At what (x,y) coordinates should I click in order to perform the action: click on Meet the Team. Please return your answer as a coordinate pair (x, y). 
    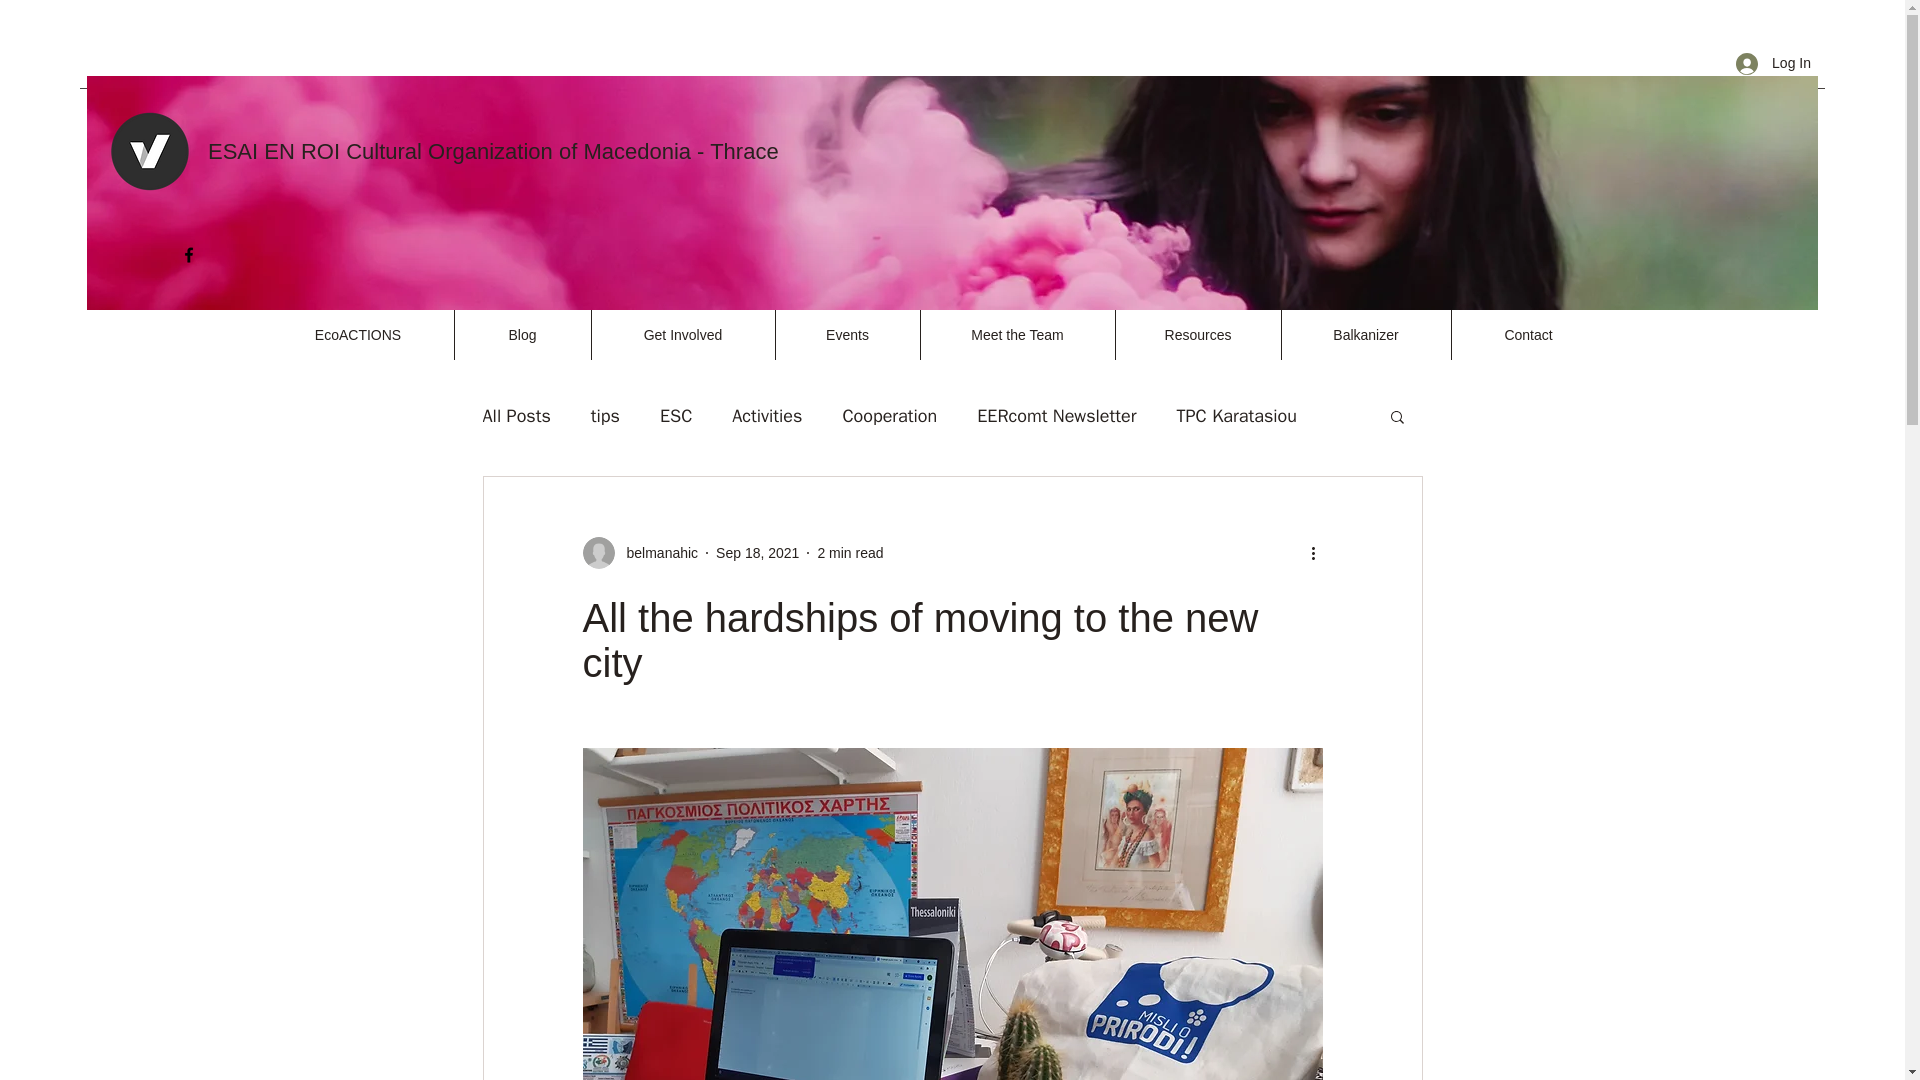
    Looking at the image, I should click on (1017, 334).